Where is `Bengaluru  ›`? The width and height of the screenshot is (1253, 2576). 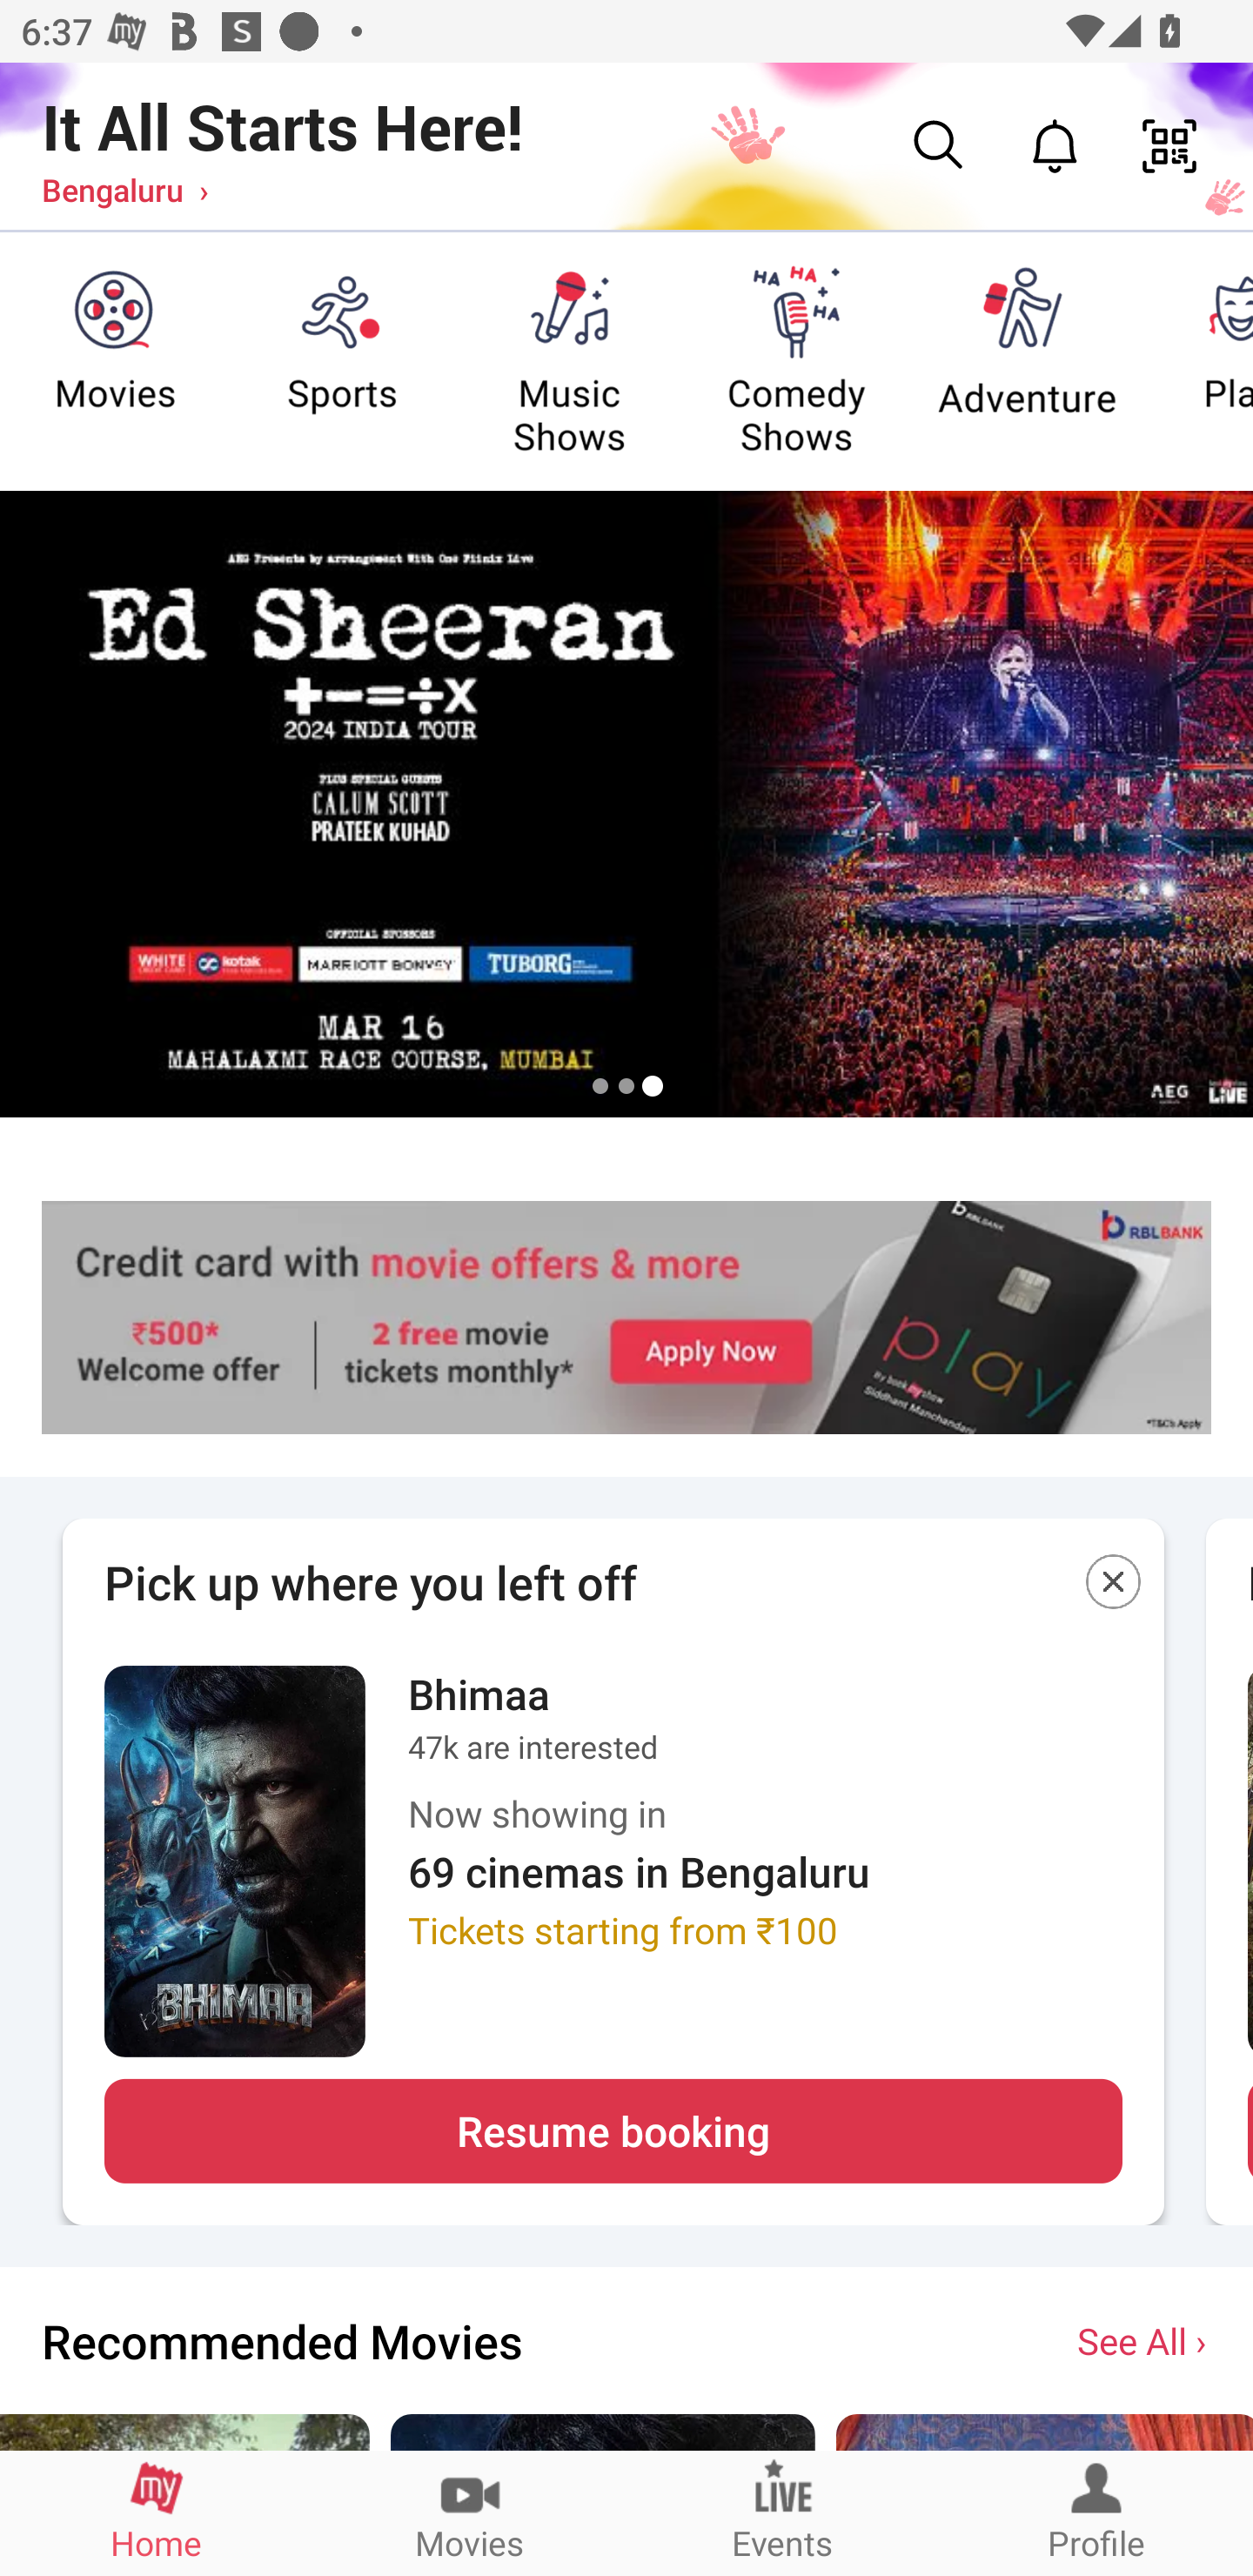
Bengaluru  › is located at coordinates (125, 189).